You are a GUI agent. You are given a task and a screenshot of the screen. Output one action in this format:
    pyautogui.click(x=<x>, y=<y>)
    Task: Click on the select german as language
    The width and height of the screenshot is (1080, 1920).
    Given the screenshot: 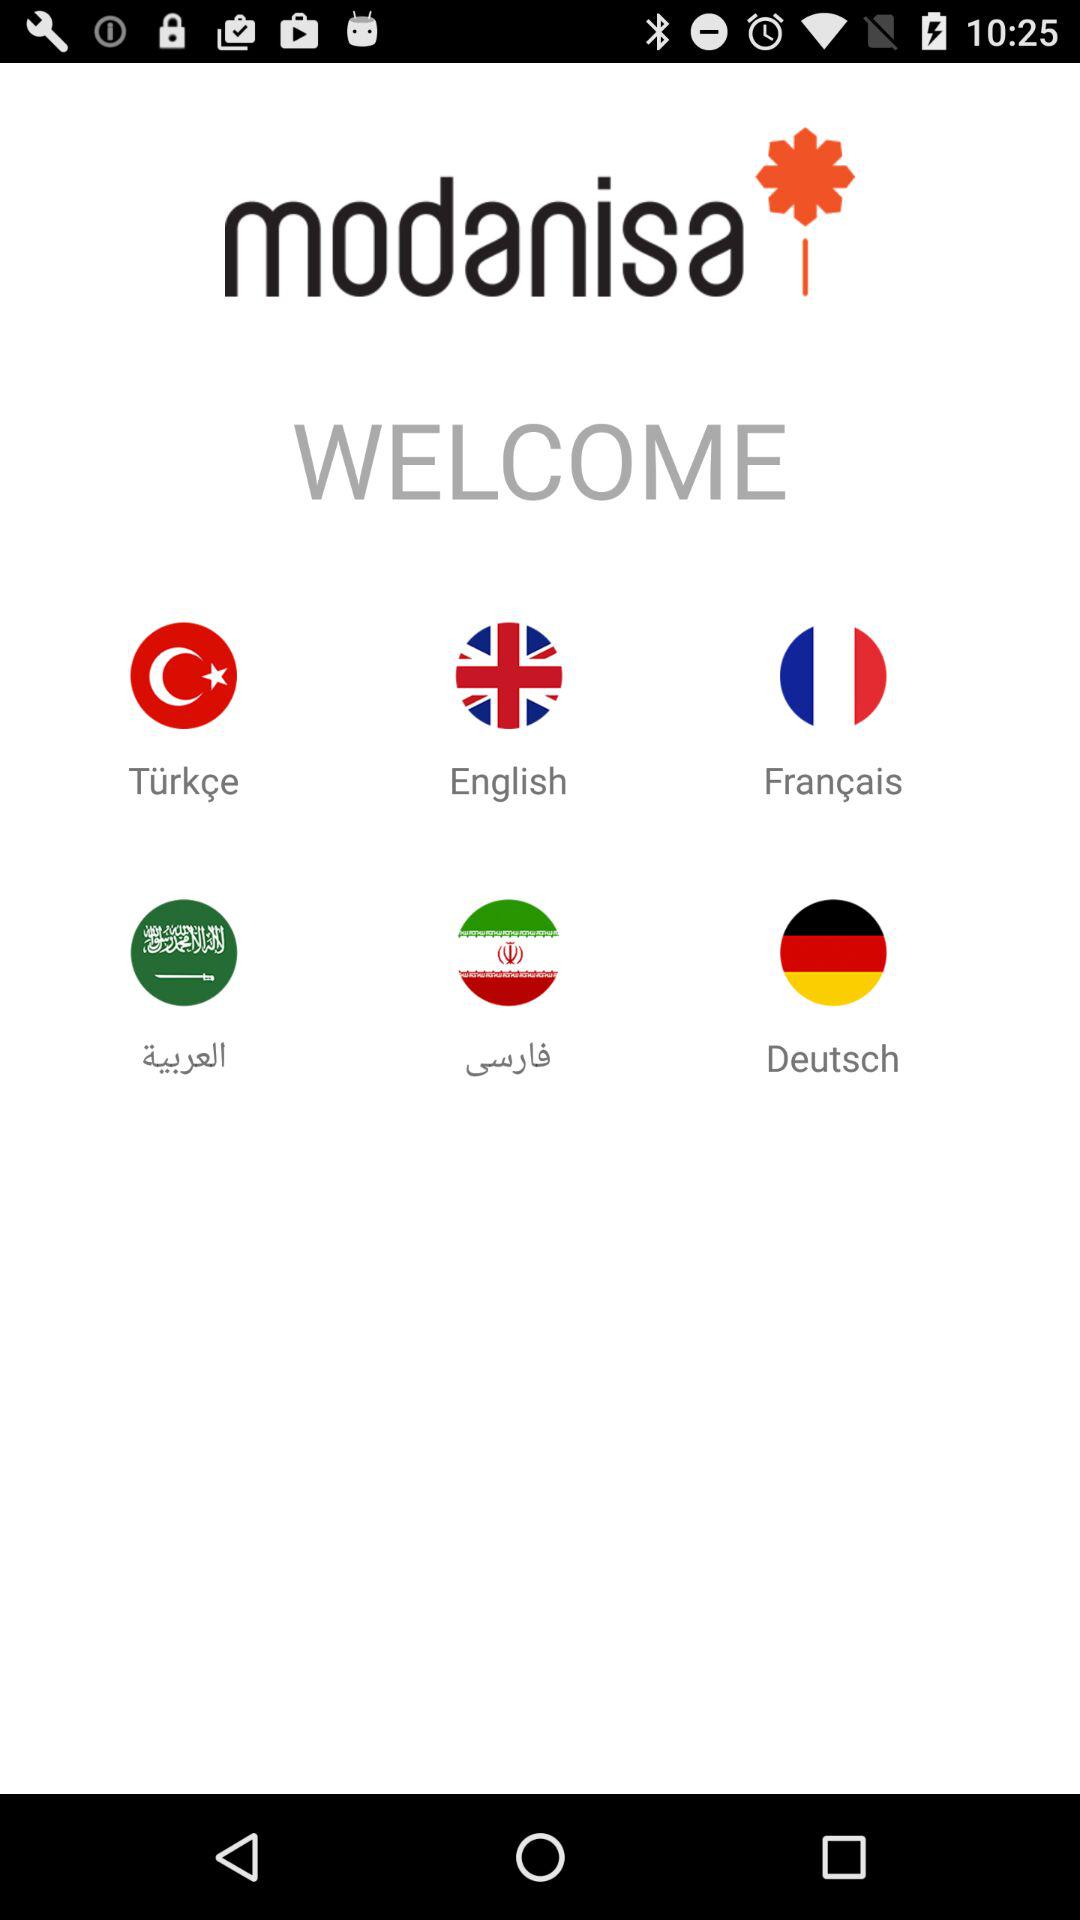 What is the action you would take?
    pyautogui.click(x=833, y=952)
    